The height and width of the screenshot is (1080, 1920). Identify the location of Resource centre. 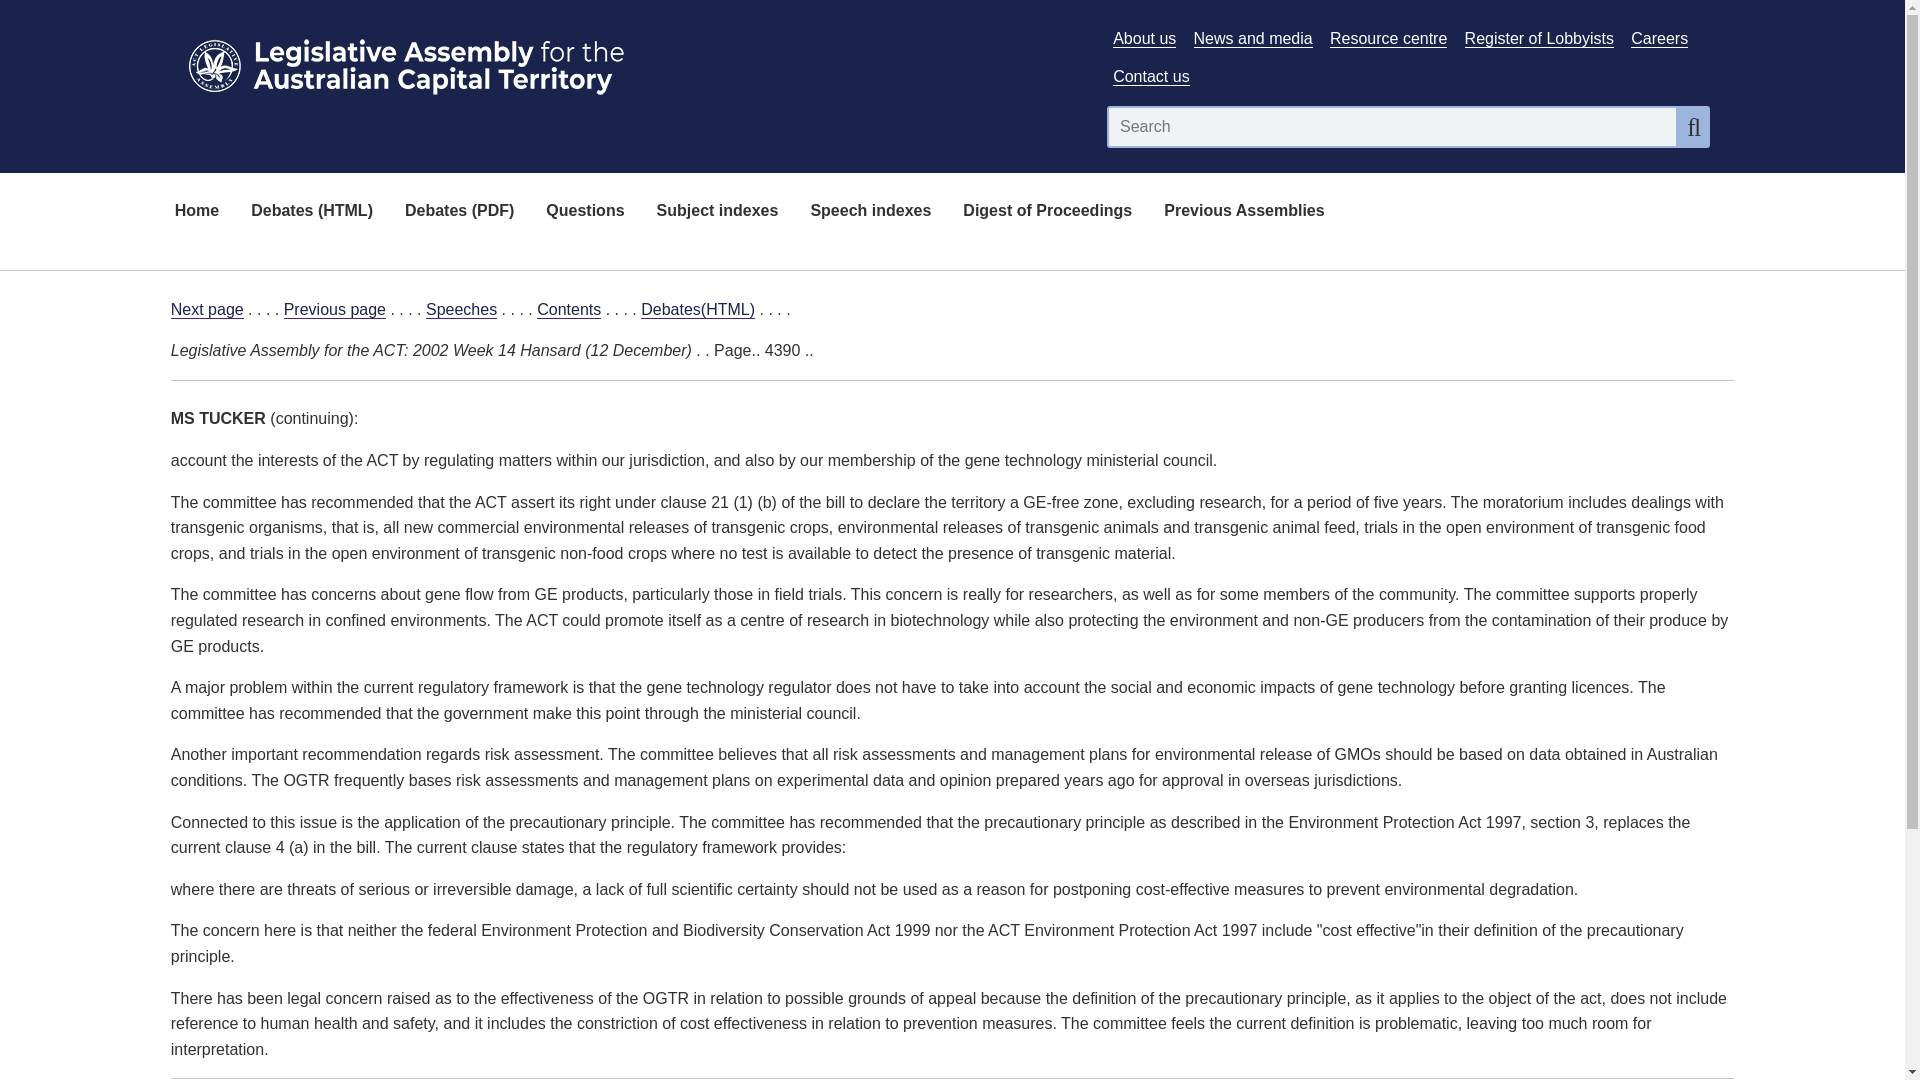
(1388, 38).